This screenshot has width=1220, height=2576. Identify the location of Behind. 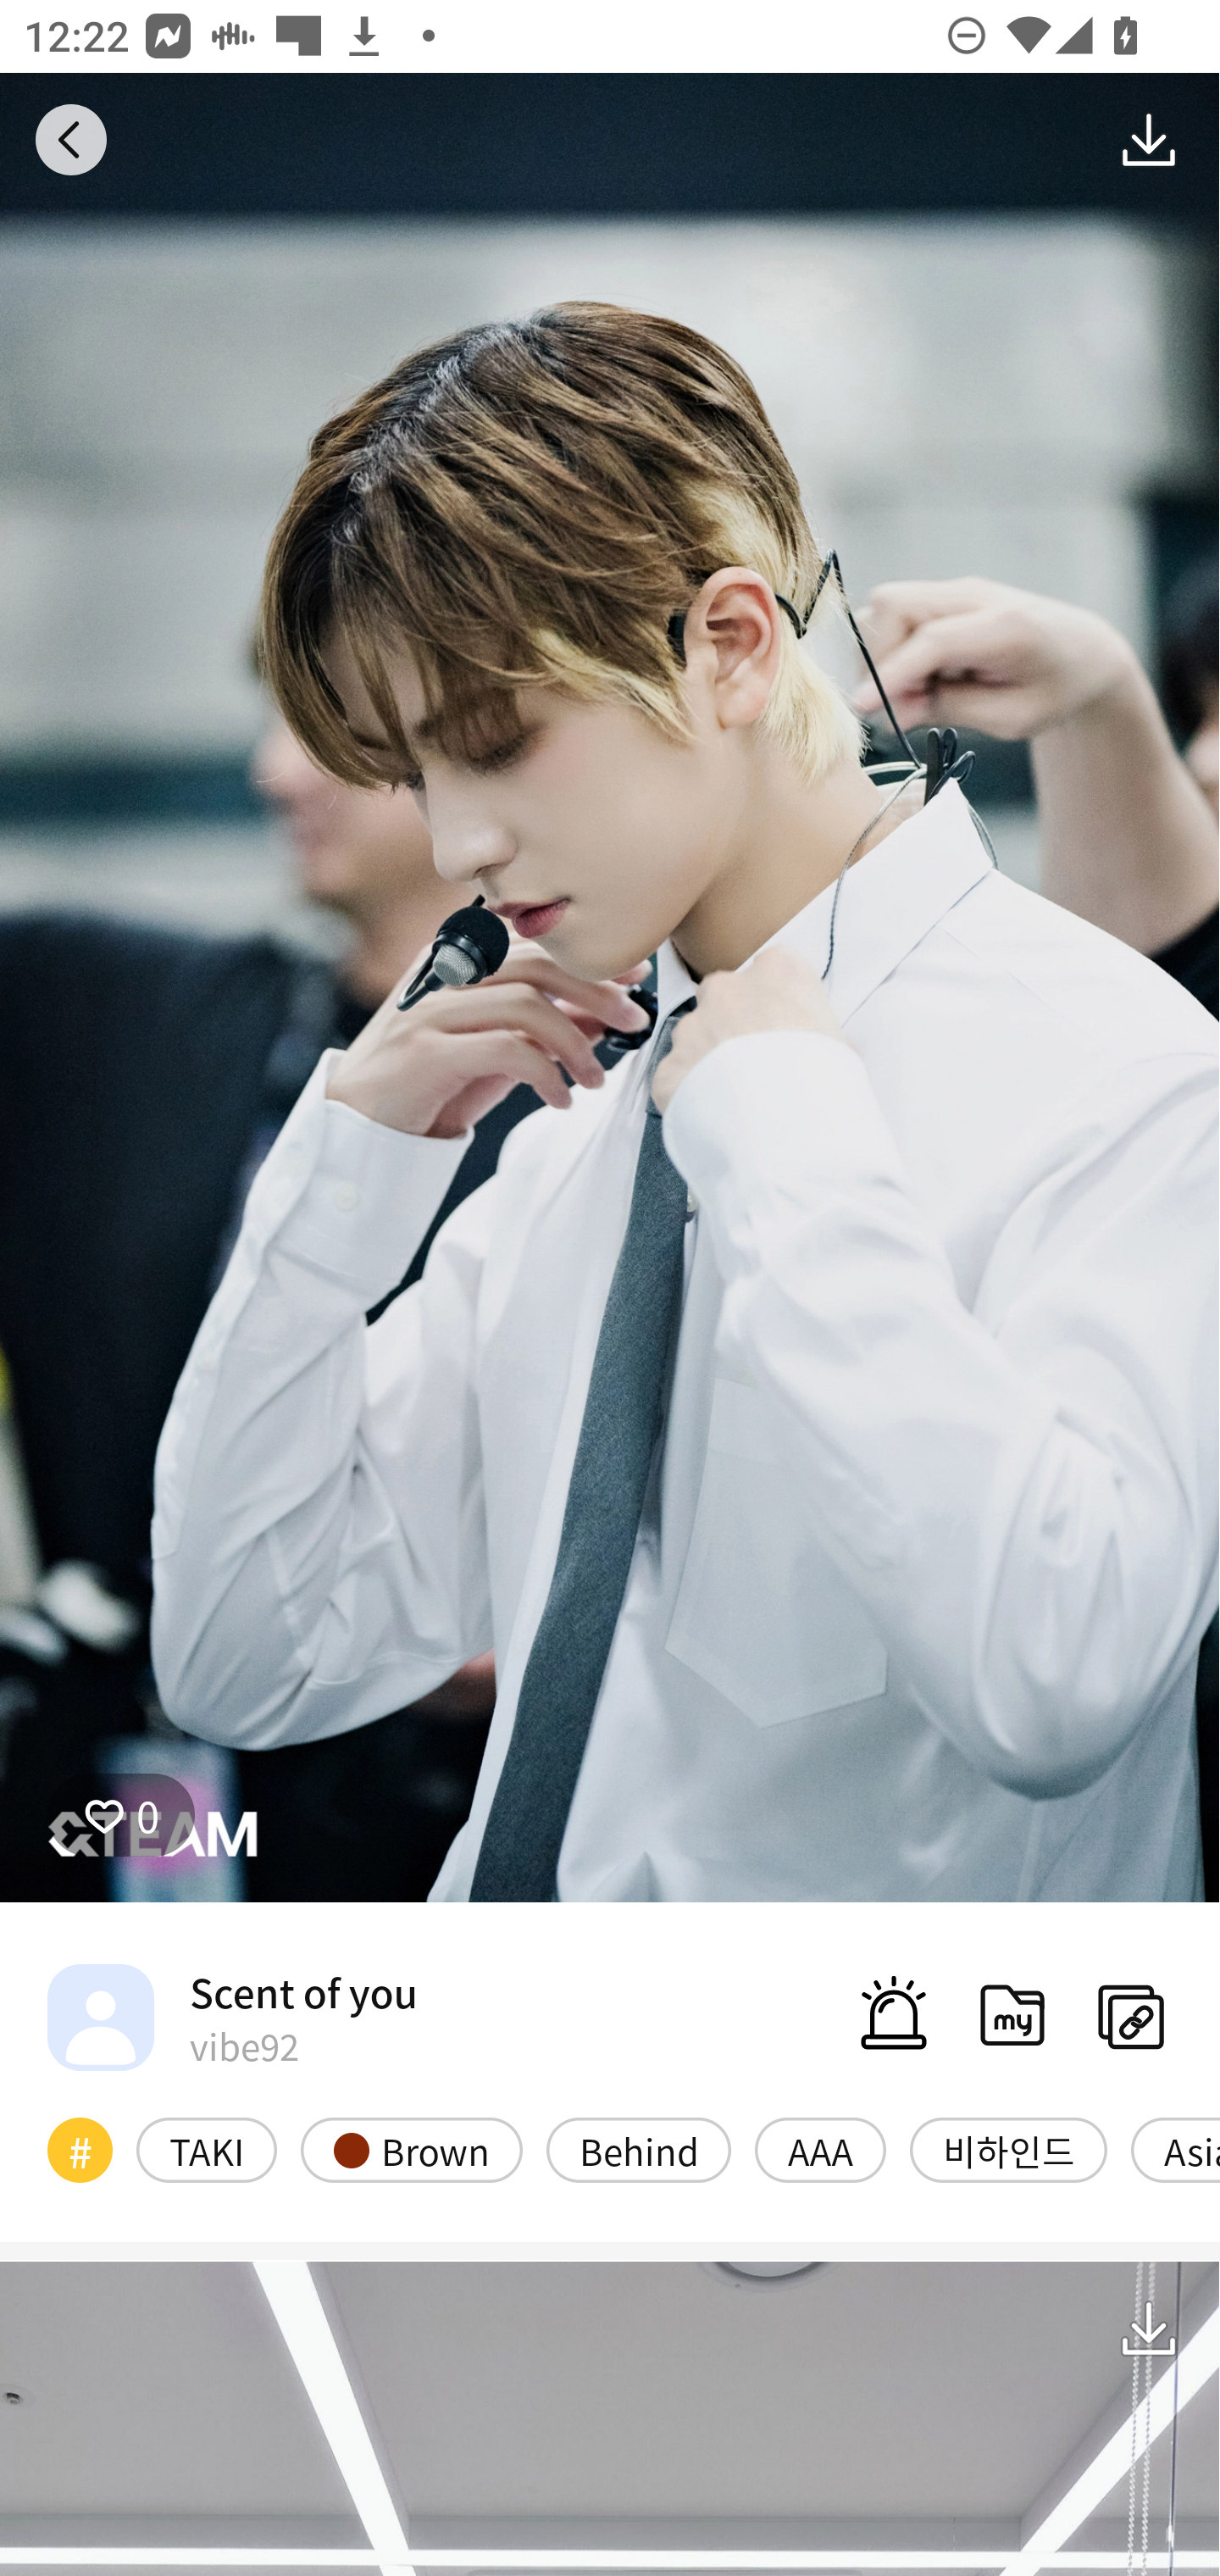
(639, 2149).